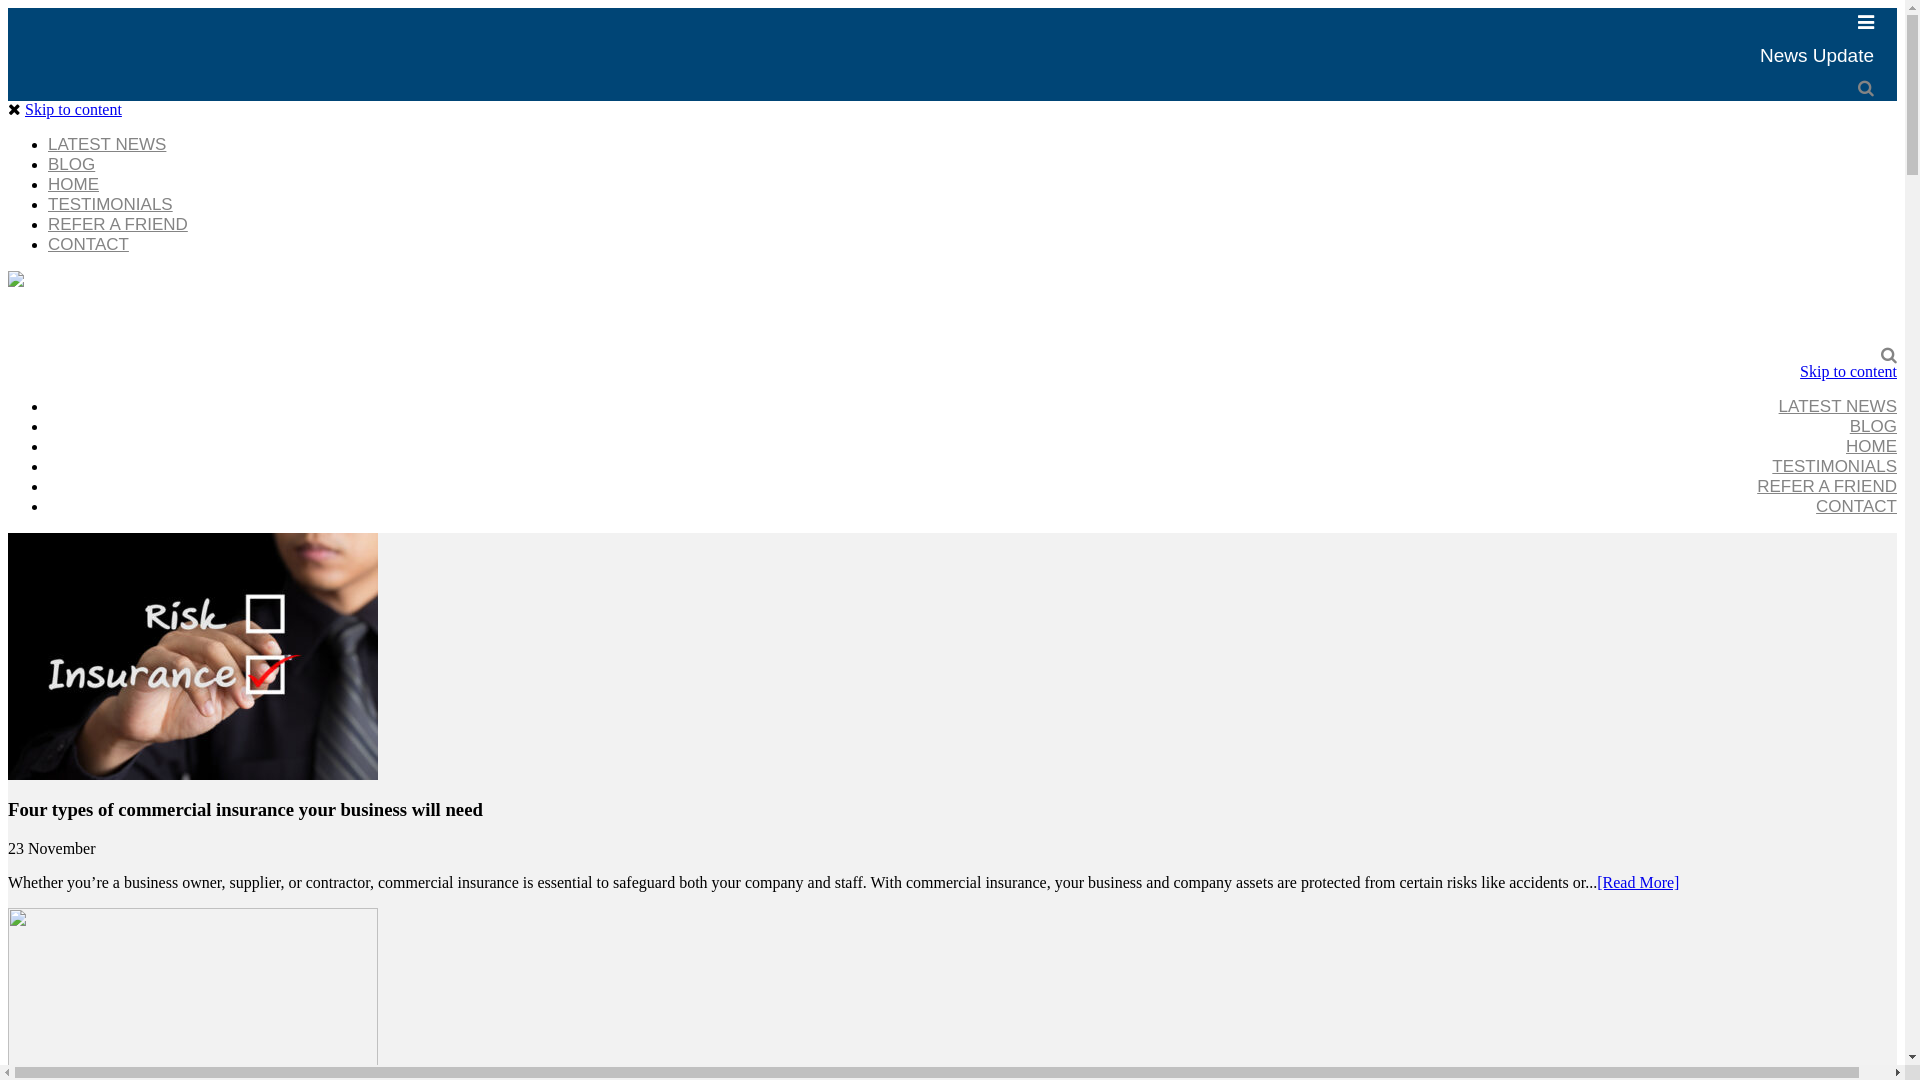 The image size is (1920, 1080). What do you see at coordinates (1856, 506) in the screenshot?
I see `CONTACT` at bounding box center [1856, 506].